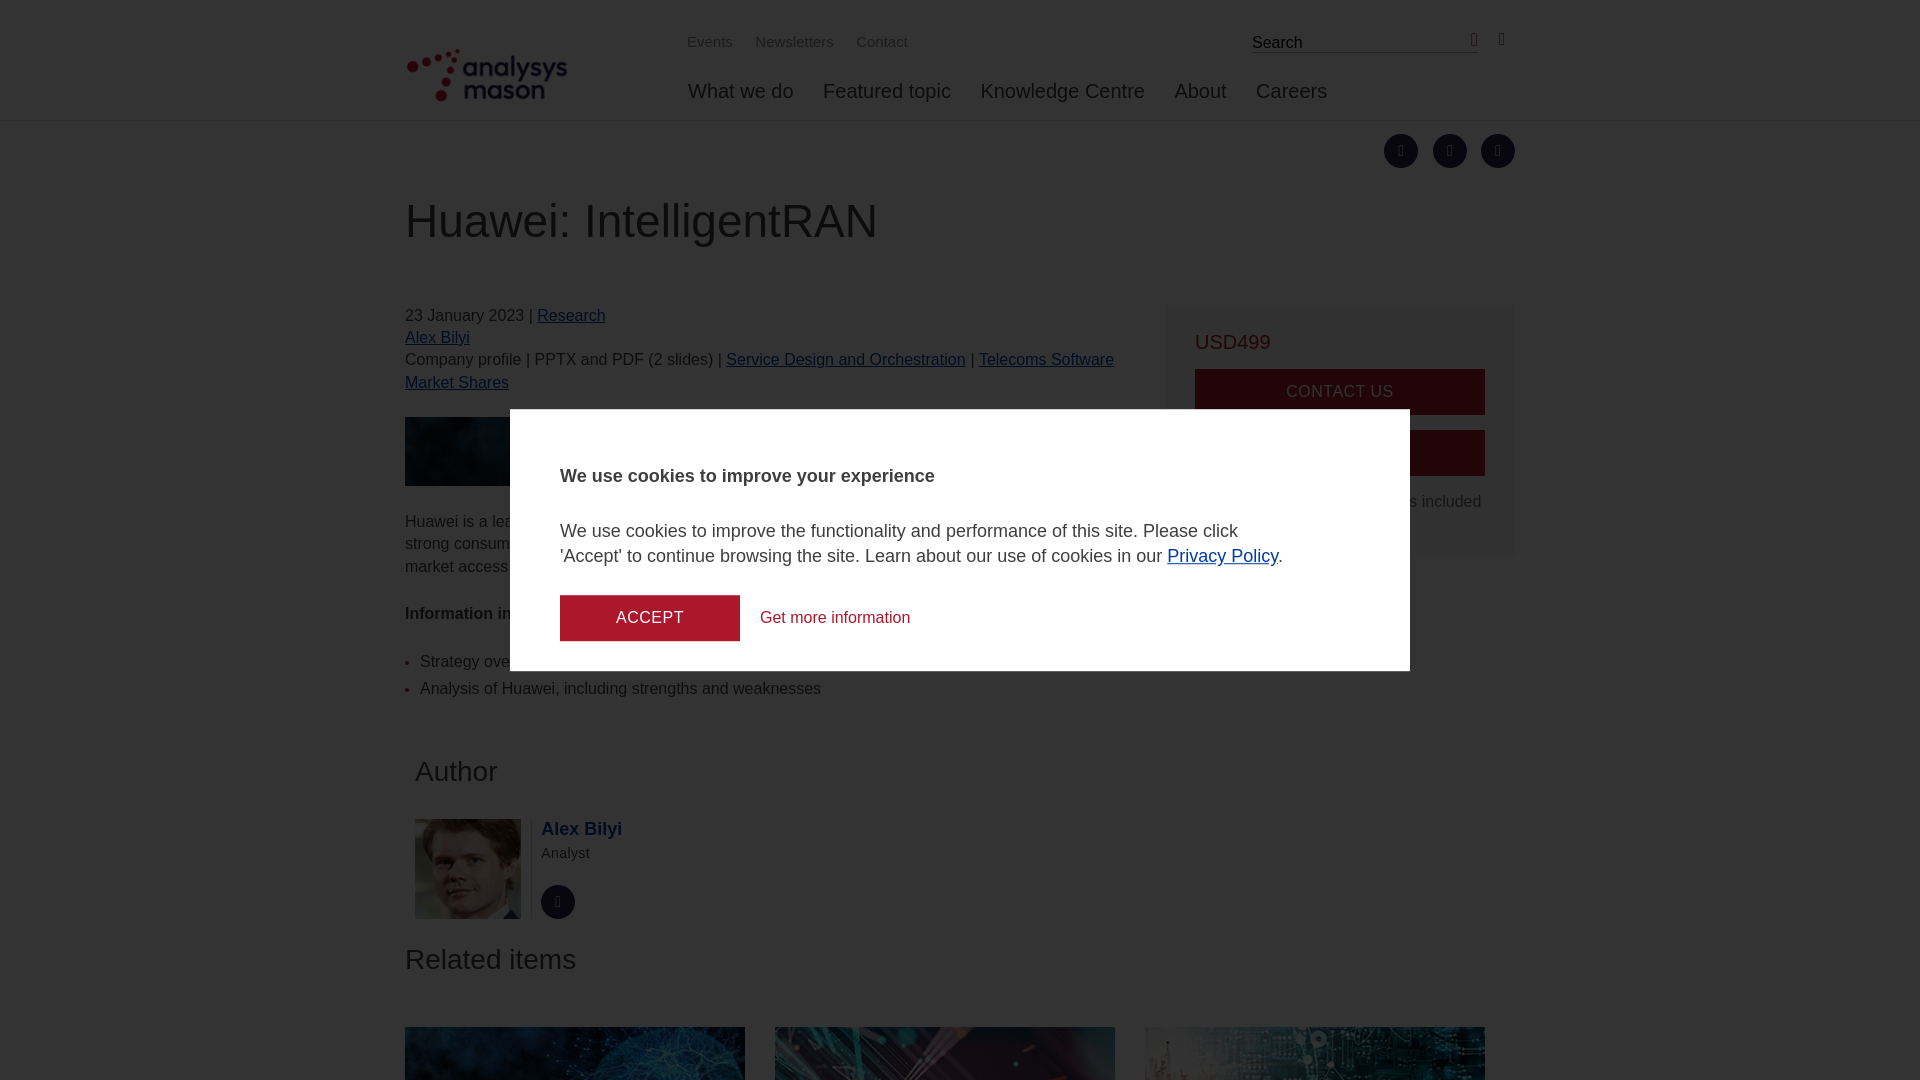 The width and height of the screenshot is (1920, 1080). I want to click on Contact, so click(878, 41).